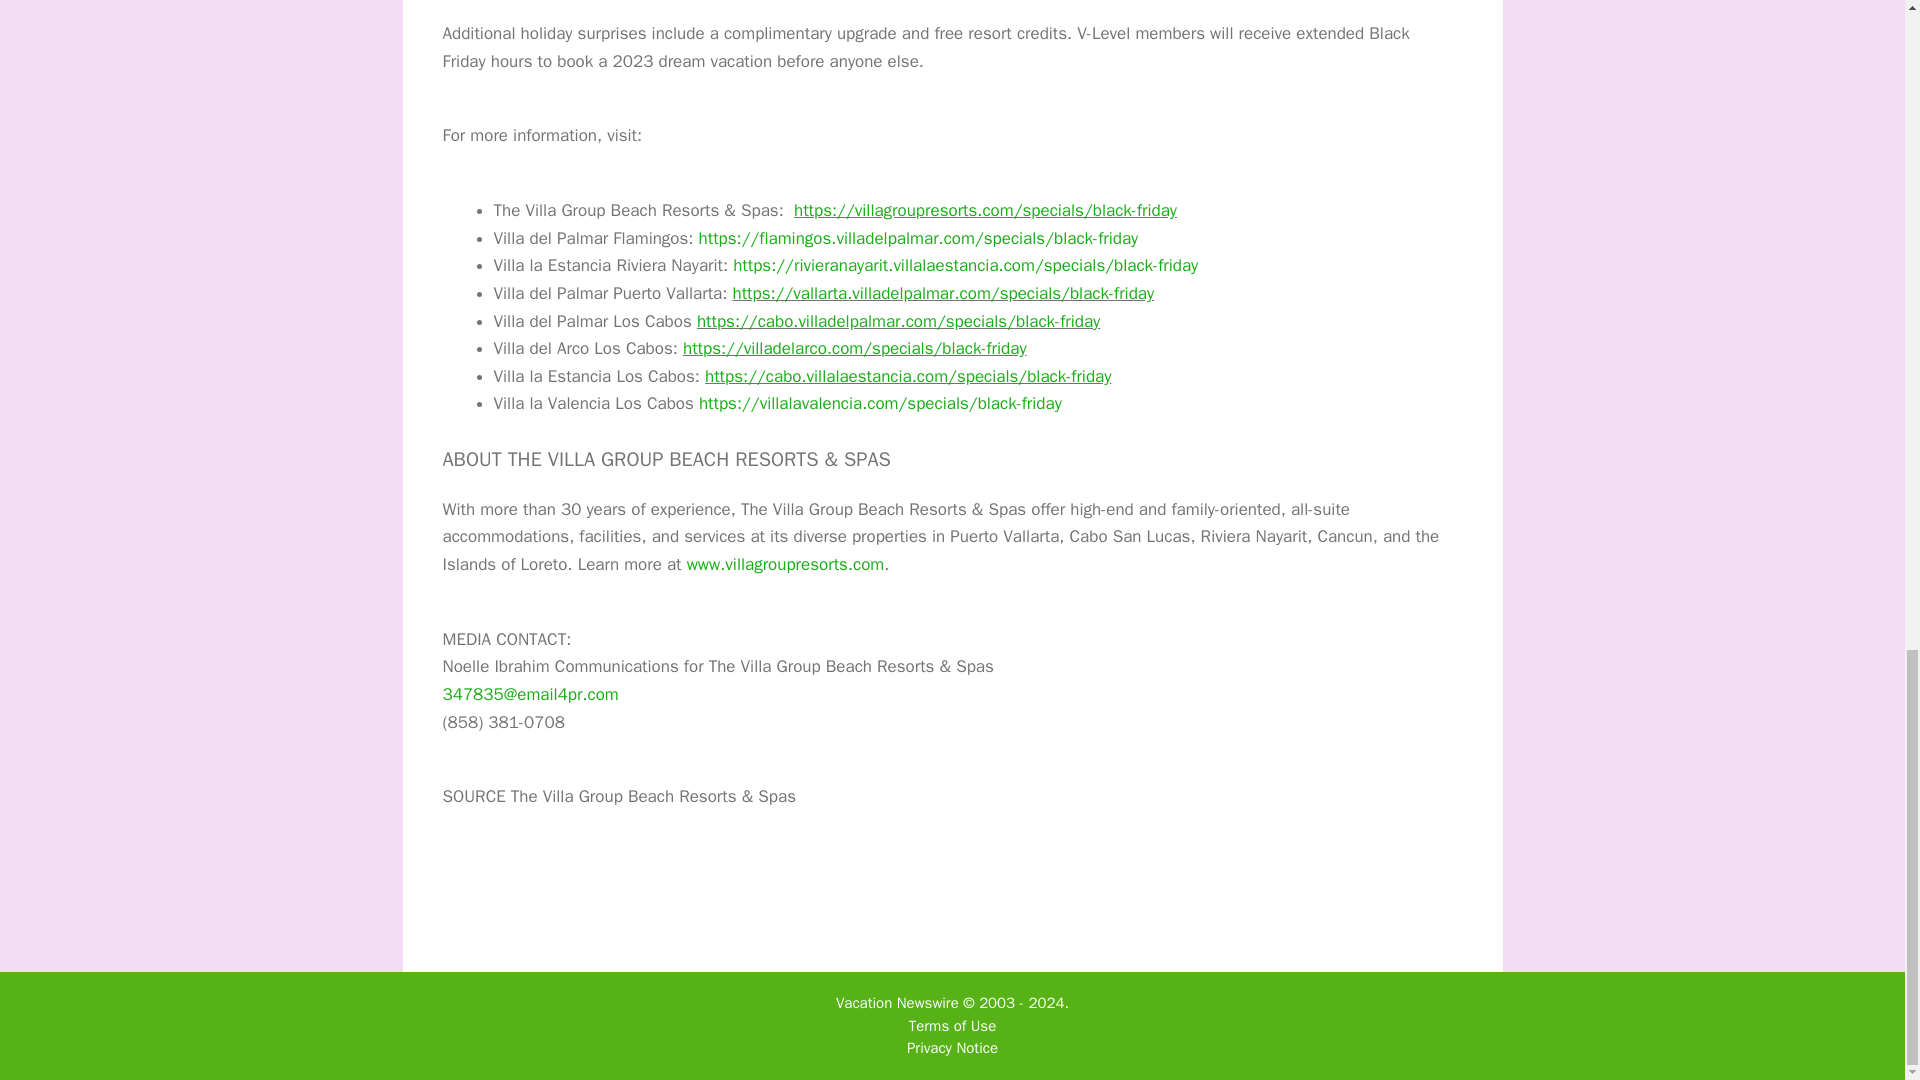 The image size is (1920, 1080). I want to click on www.villagroupresorts.com, so click(786, 564).